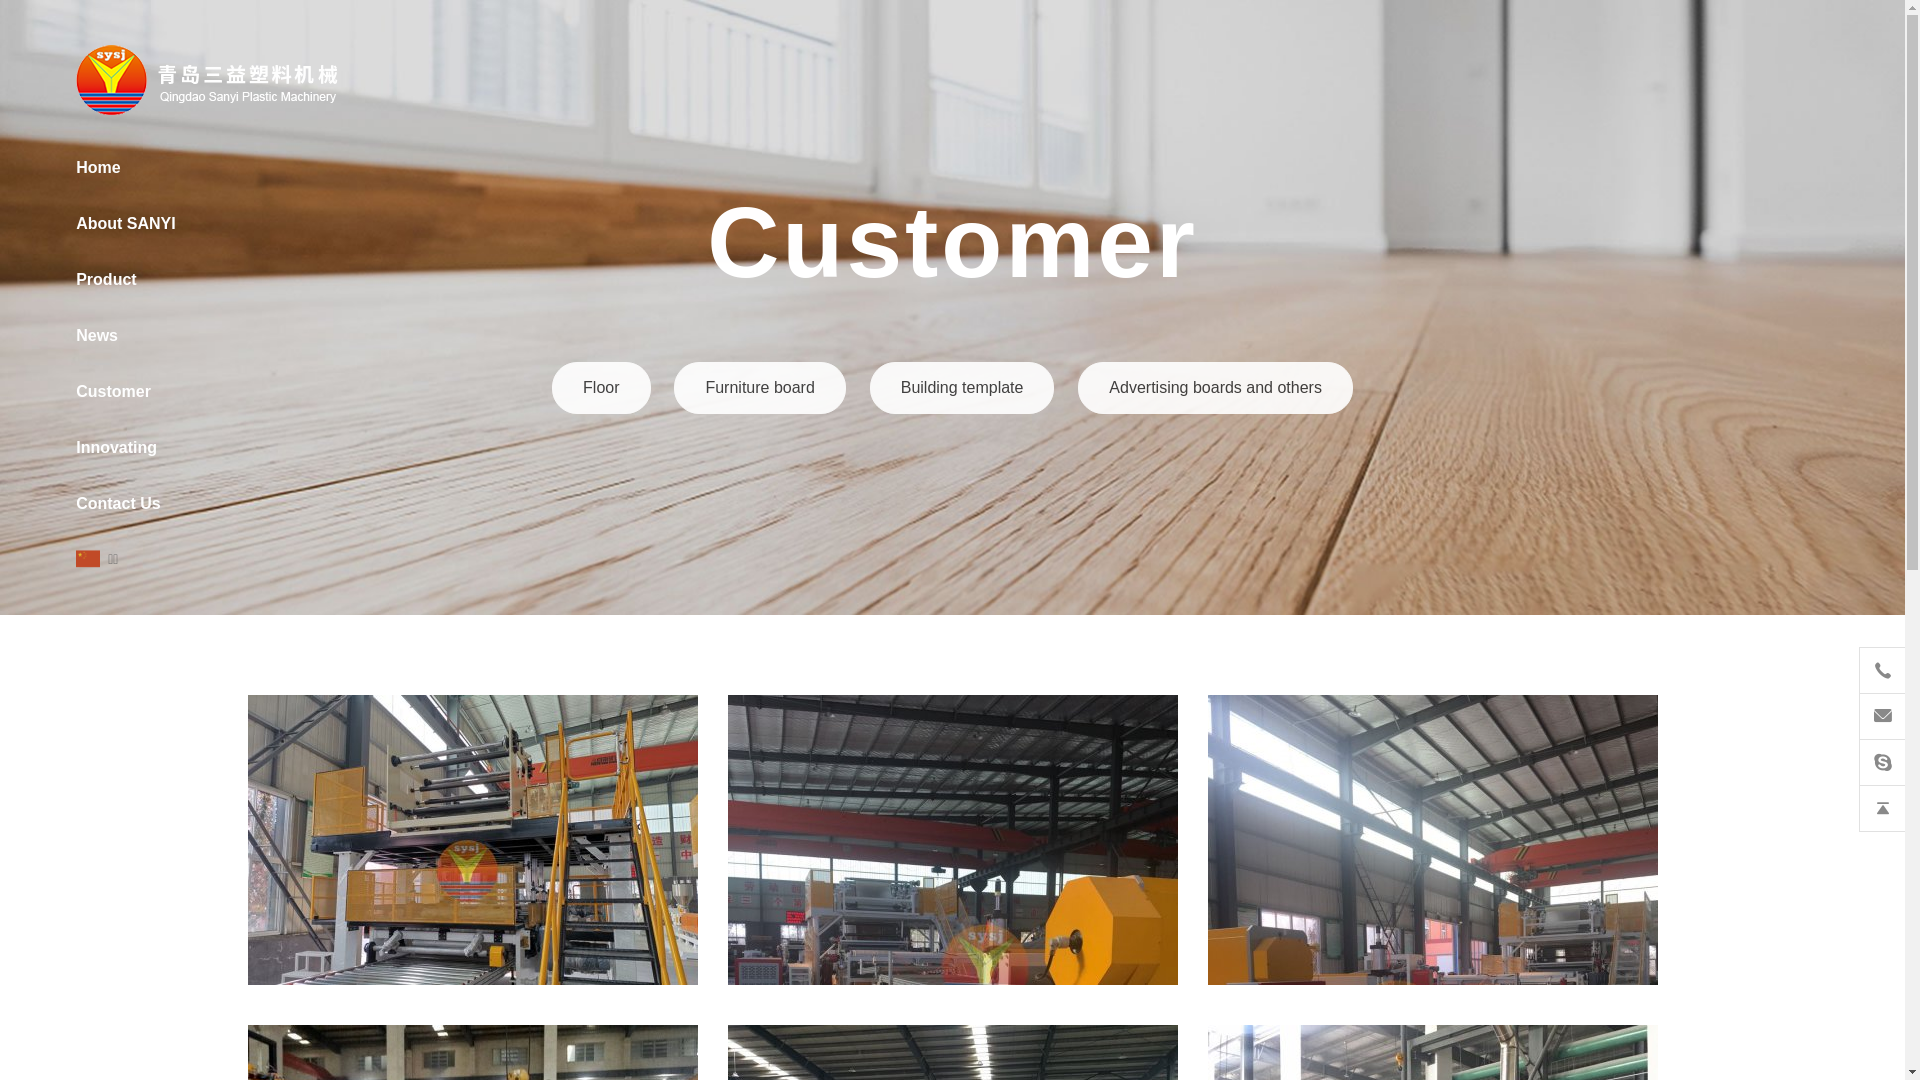  Describe the element at coordinates (1216, 388) in the screenshot. I see `Advertising boards and others` at that location.